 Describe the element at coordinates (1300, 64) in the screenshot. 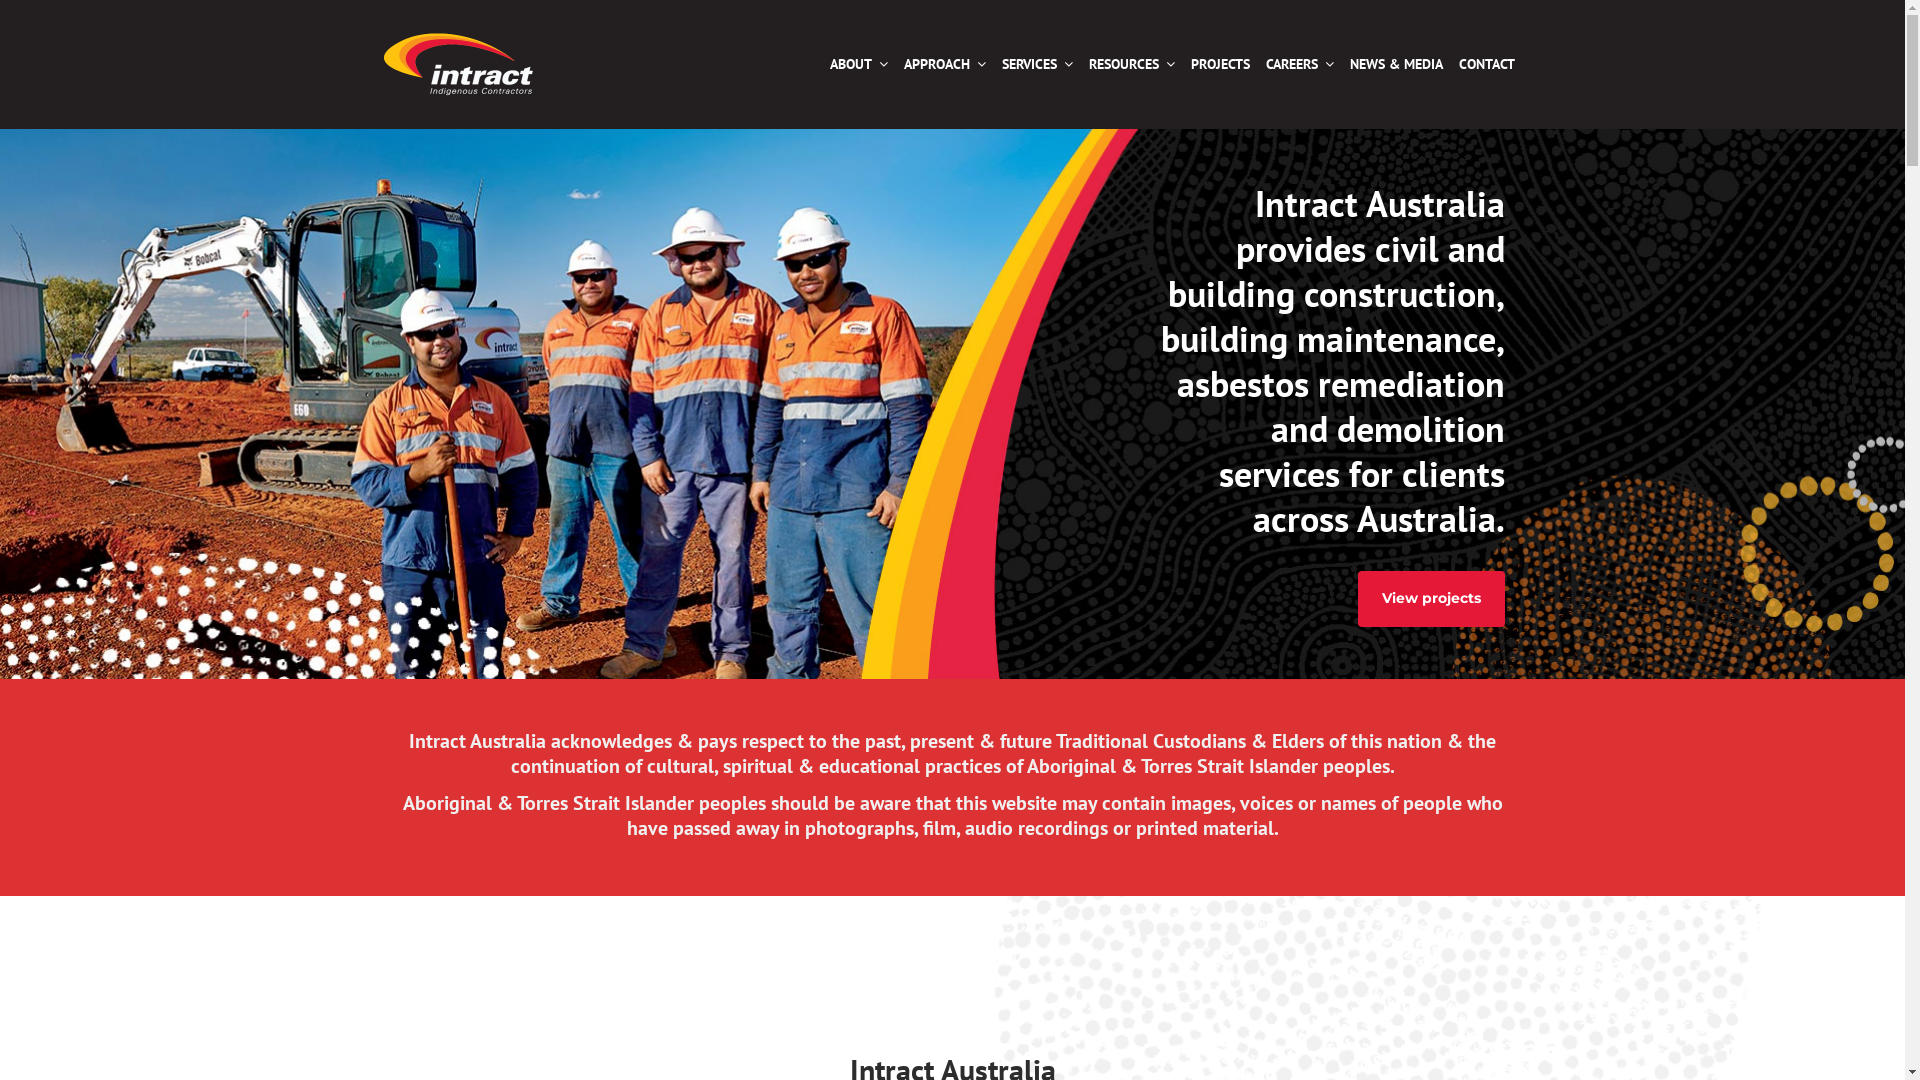

I see `CAREERS` at that location.